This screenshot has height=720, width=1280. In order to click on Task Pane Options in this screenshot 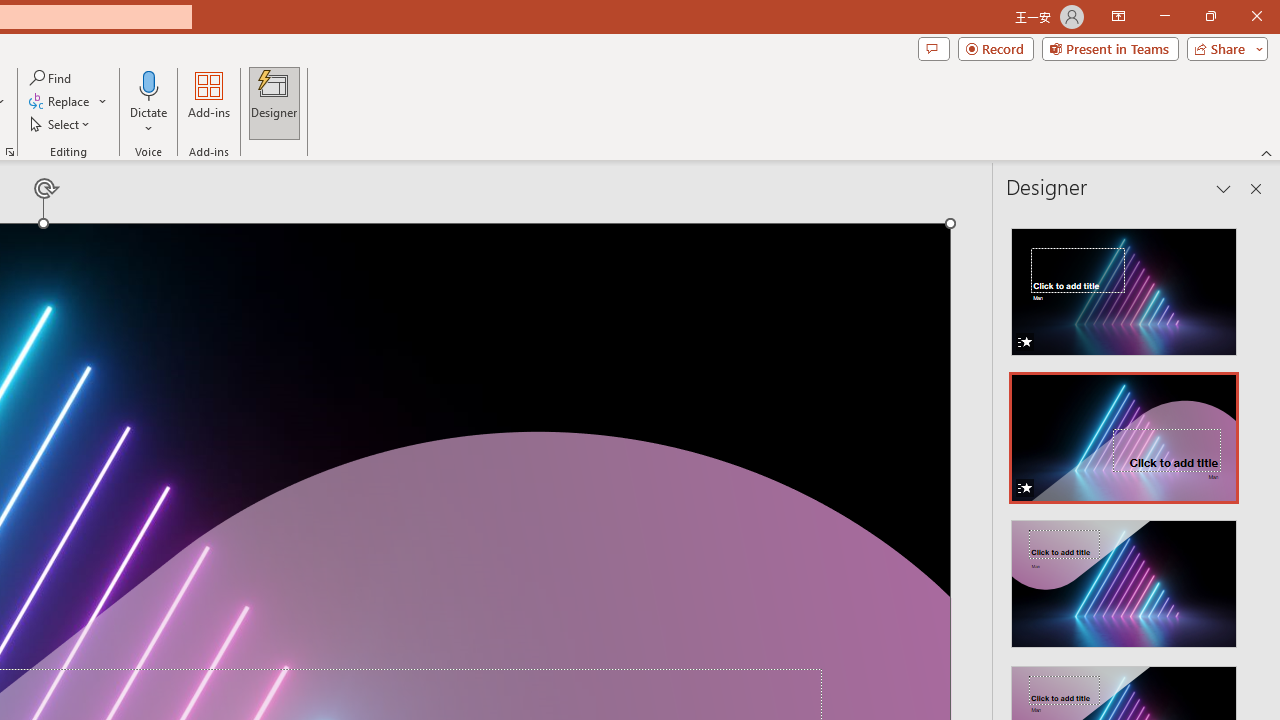, I will do `click(1224, 188)`.